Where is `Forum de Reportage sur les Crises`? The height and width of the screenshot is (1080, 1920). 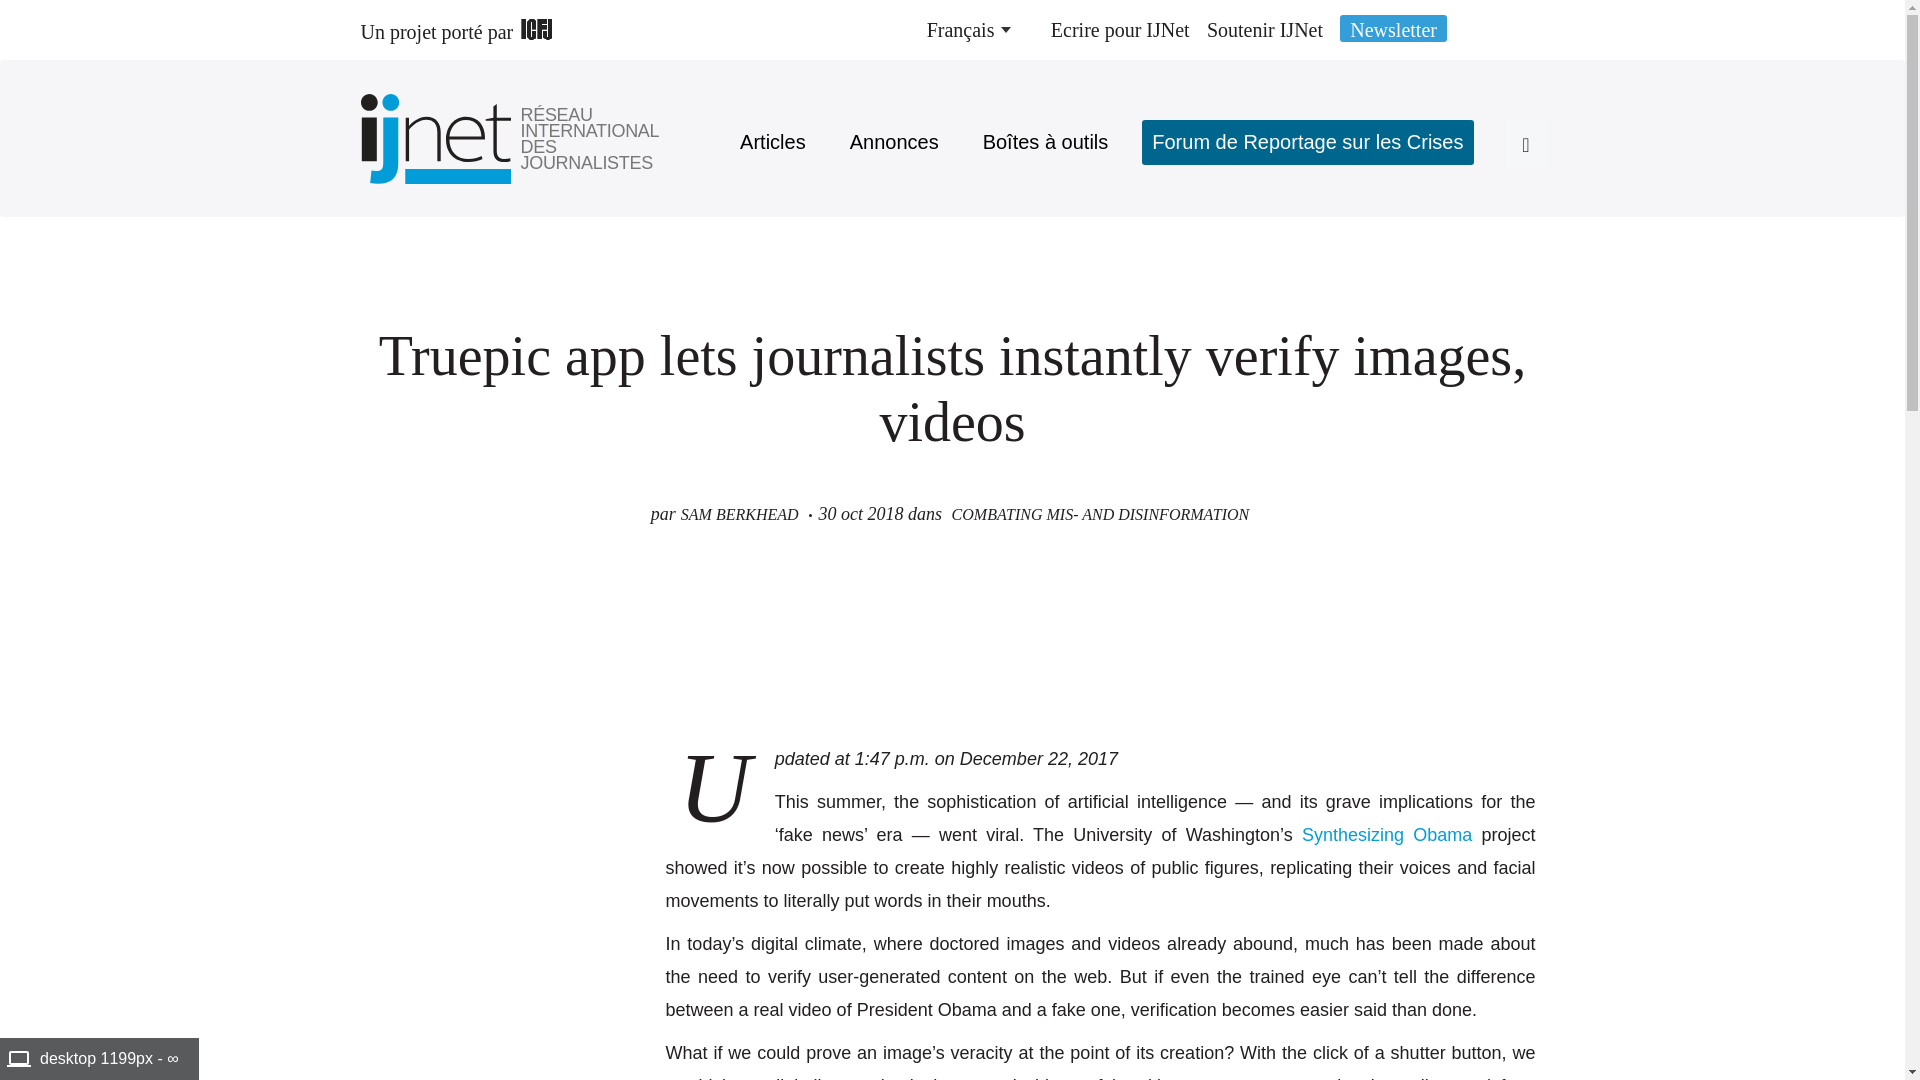 Forum de Reportage sur les Crises is located at coordinates (1307, 142).